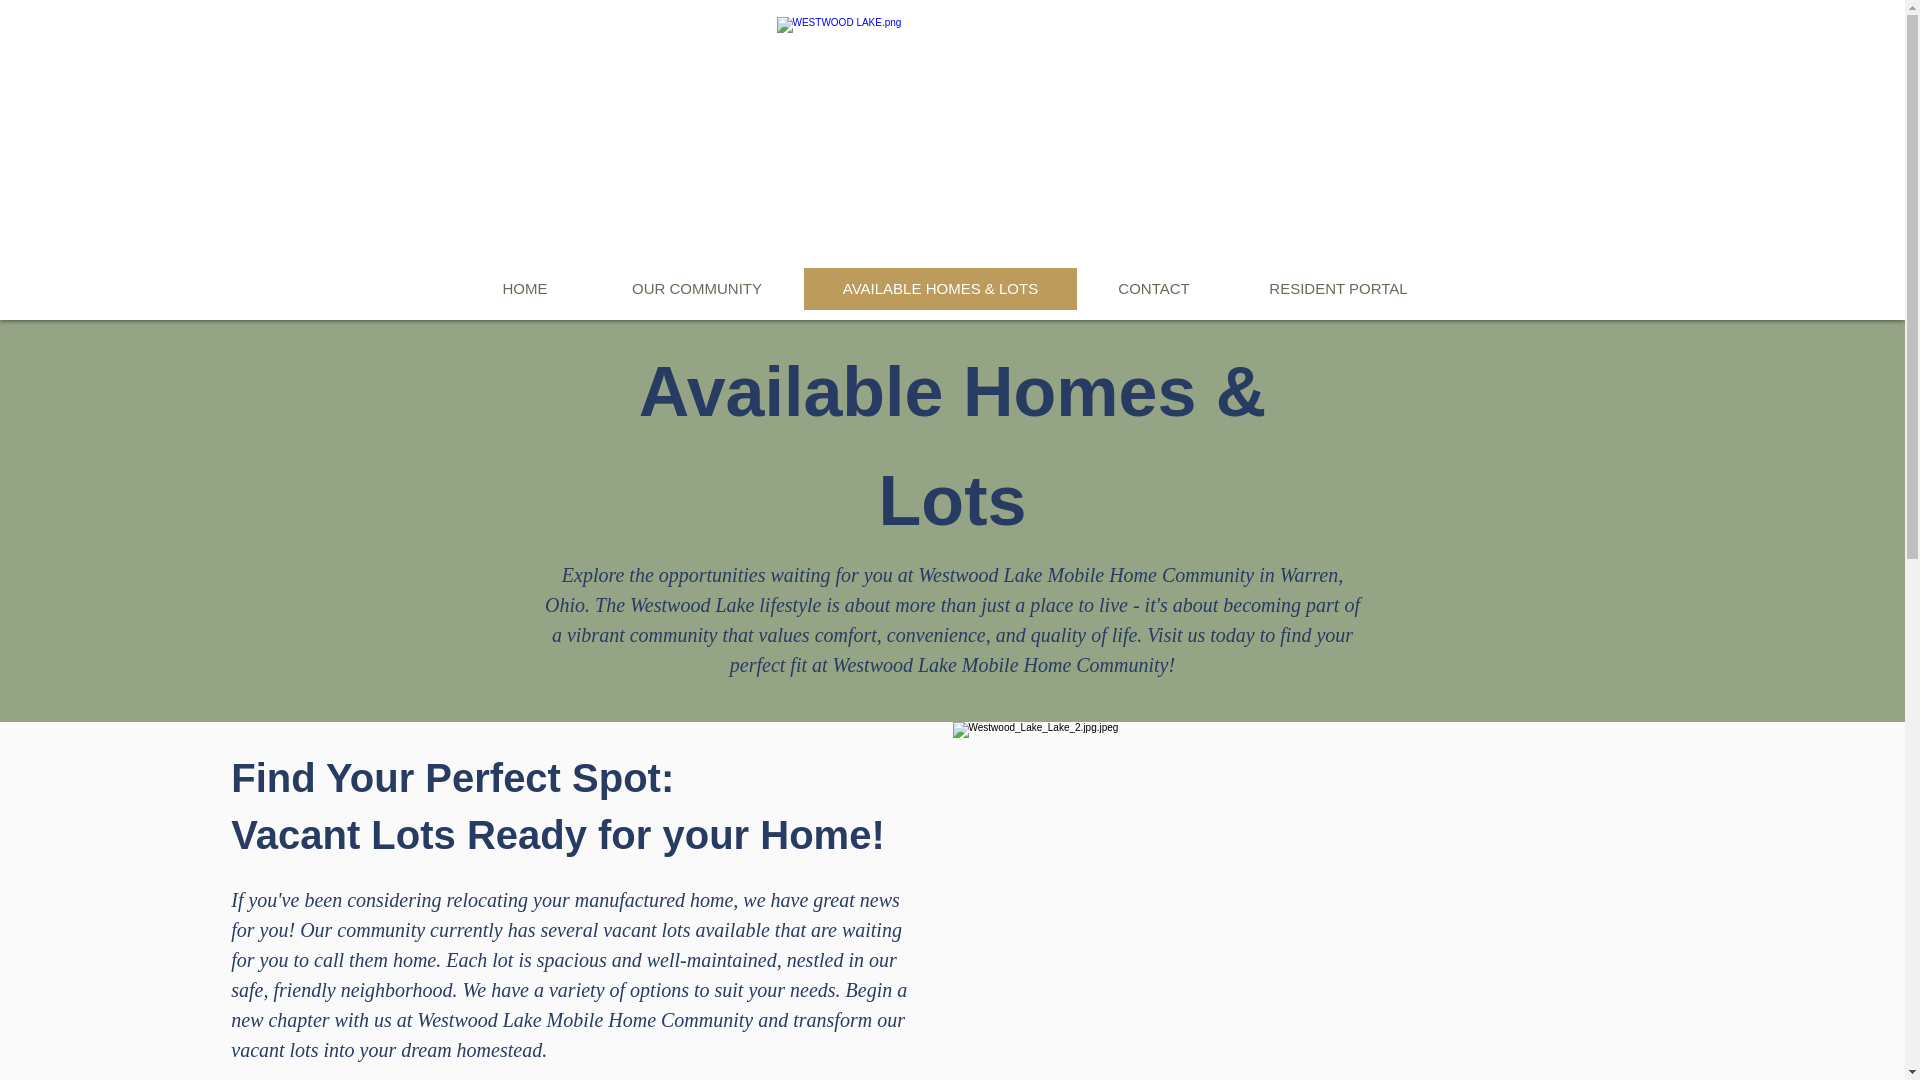 The image size is (1920, 1080). What do you see at coordinates (696, 288) in the screenshot?
I see `OUR COMMUNITY` at bounding box center [696, 288].